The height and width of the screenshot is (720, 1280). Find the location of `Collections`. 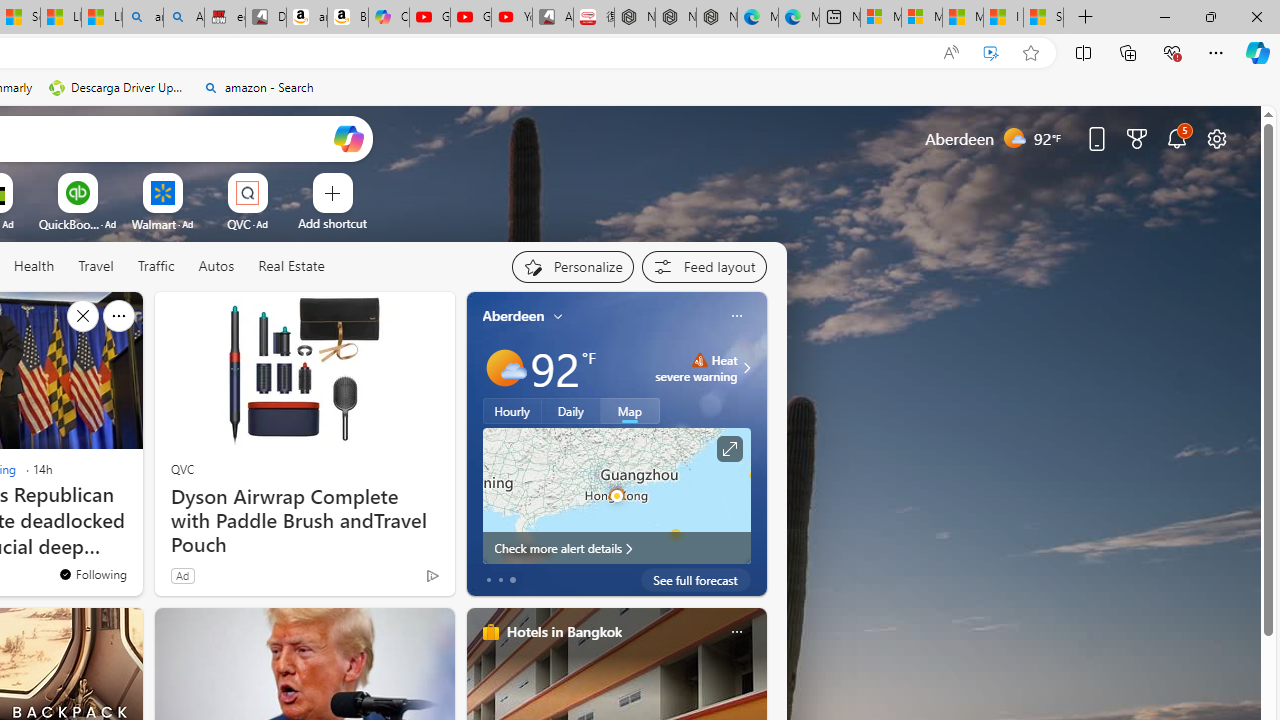

Collections is located at coordinates (1128, 52).